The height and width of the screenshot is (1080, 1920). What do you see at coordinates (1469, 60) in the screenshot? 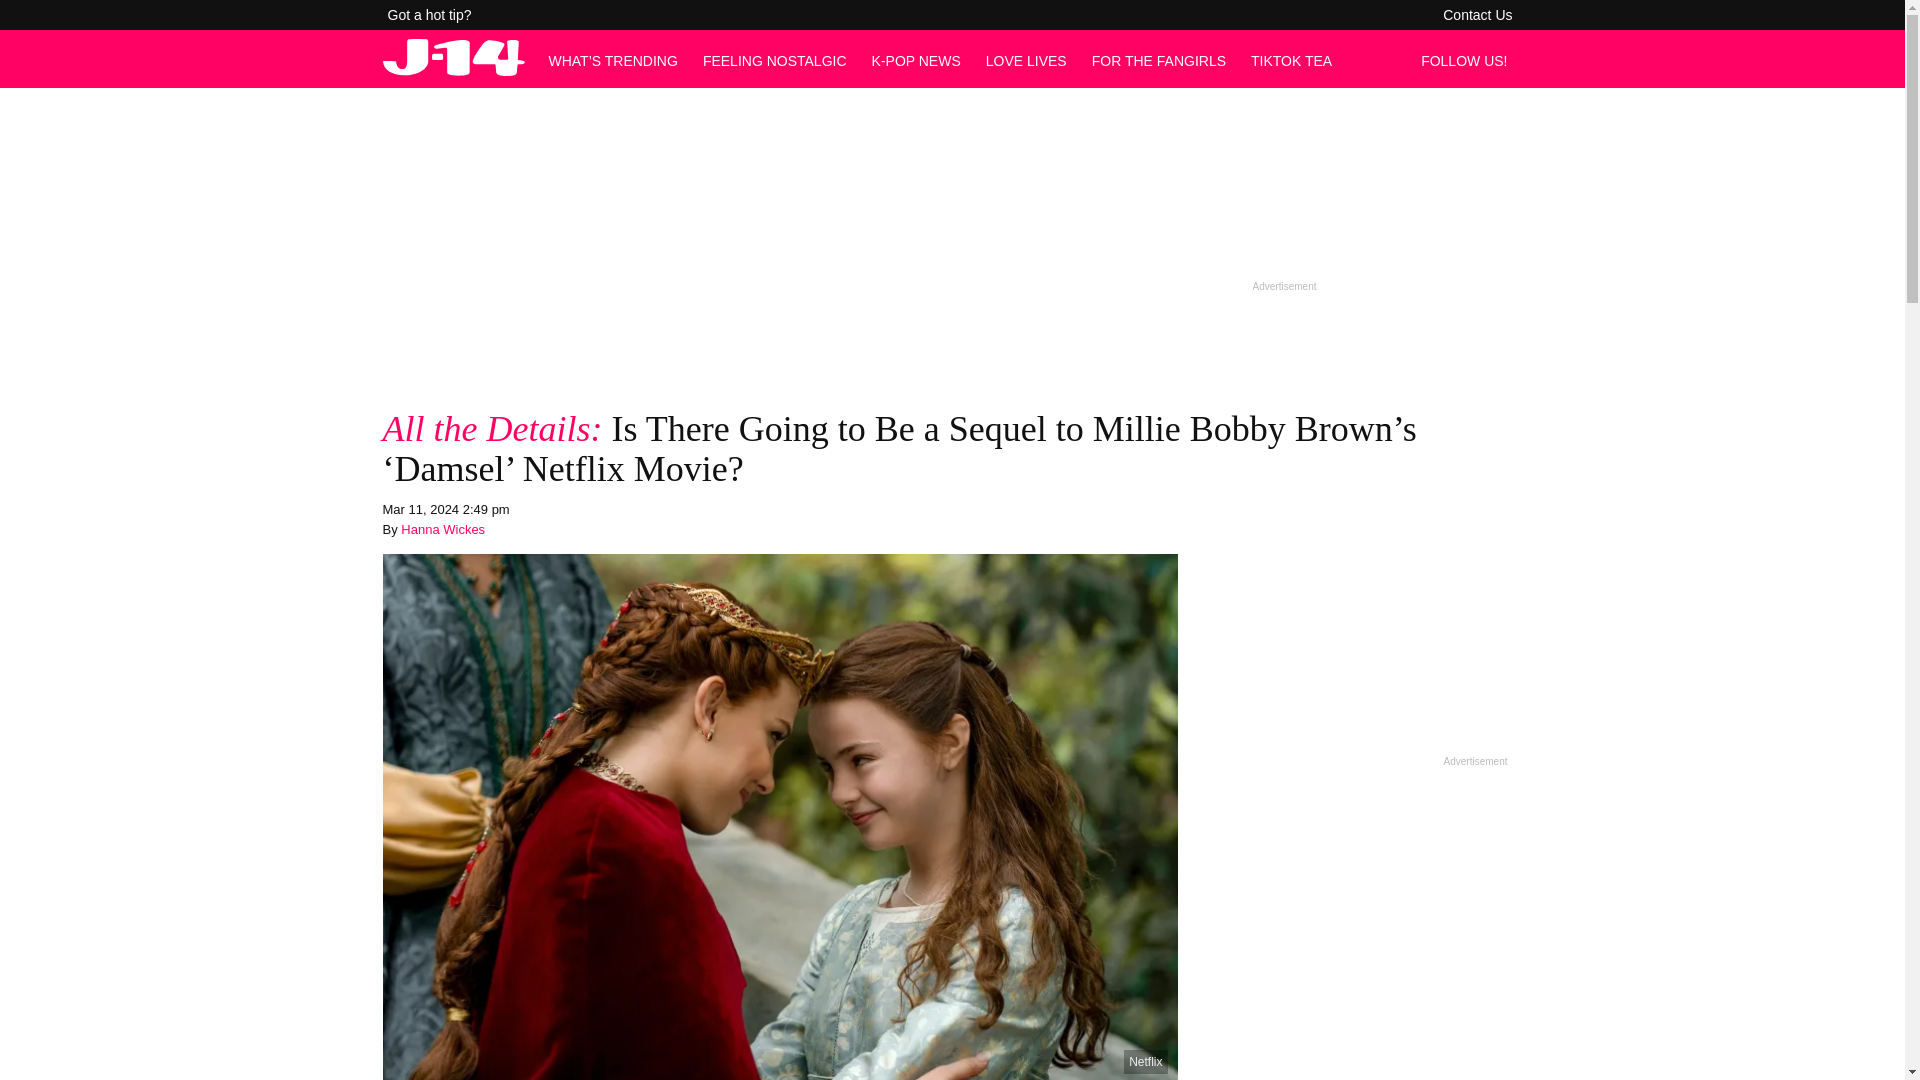
I see `FOLLOW US!` at bounding box center [1469, 60].